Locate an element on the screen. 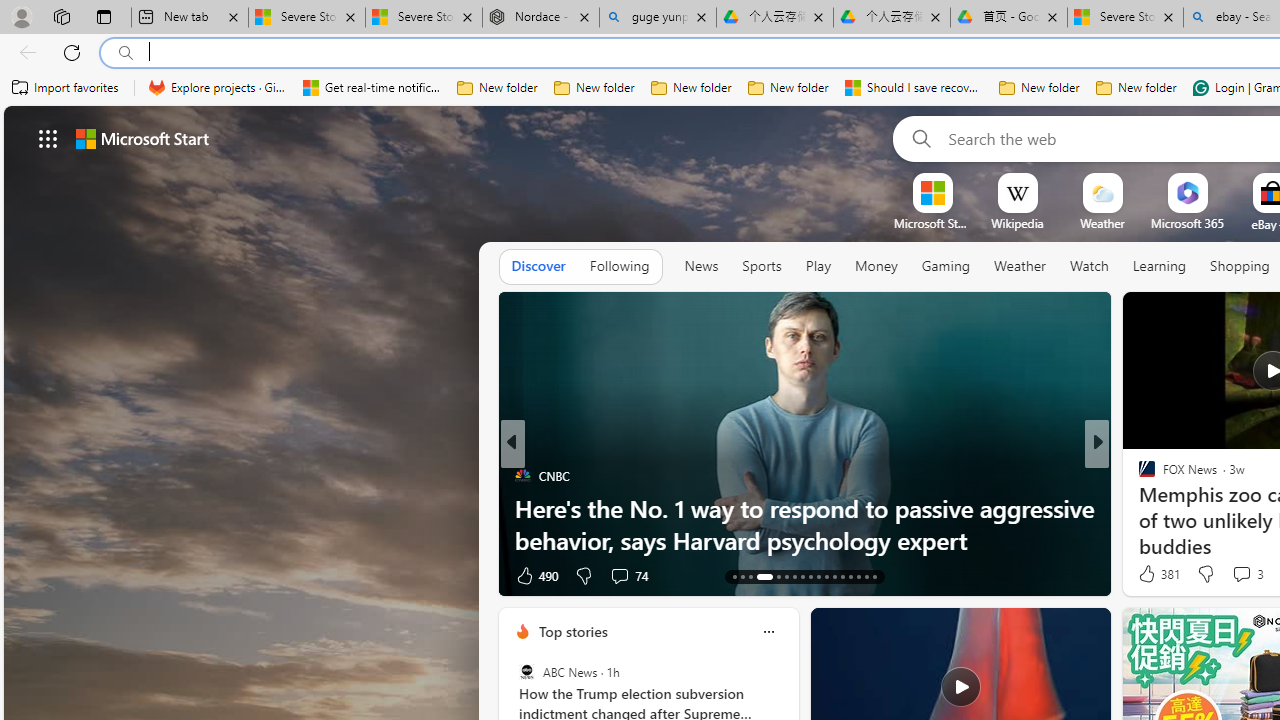 The height and width of the screenshot is (720, 1280). Class: control is located at coordinates (48, 138).